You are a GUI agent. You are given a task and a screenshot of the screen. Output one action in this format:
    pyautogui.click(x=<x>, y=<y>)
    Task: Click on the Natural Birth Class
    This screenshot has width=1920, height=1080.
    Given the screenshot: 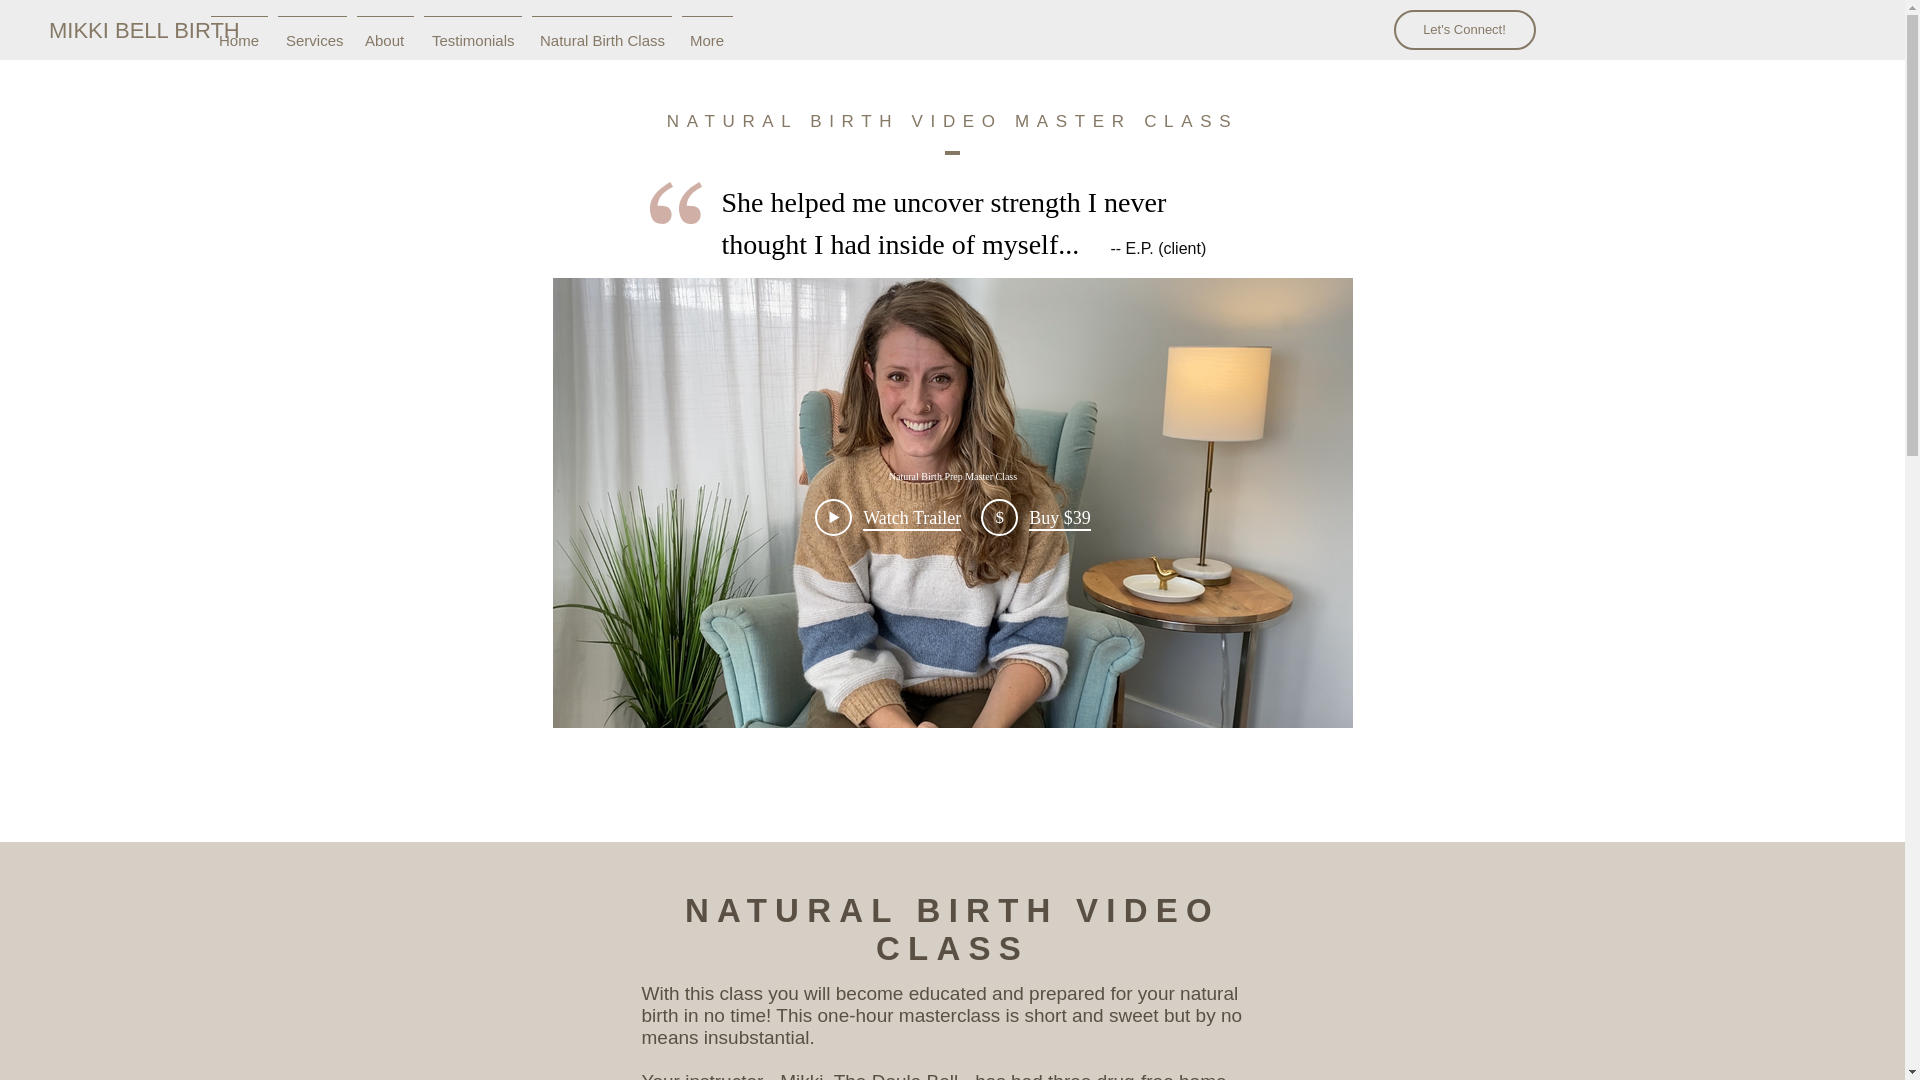 What is the action you would take?
    pyautogui.click(x=602, y=32)
    